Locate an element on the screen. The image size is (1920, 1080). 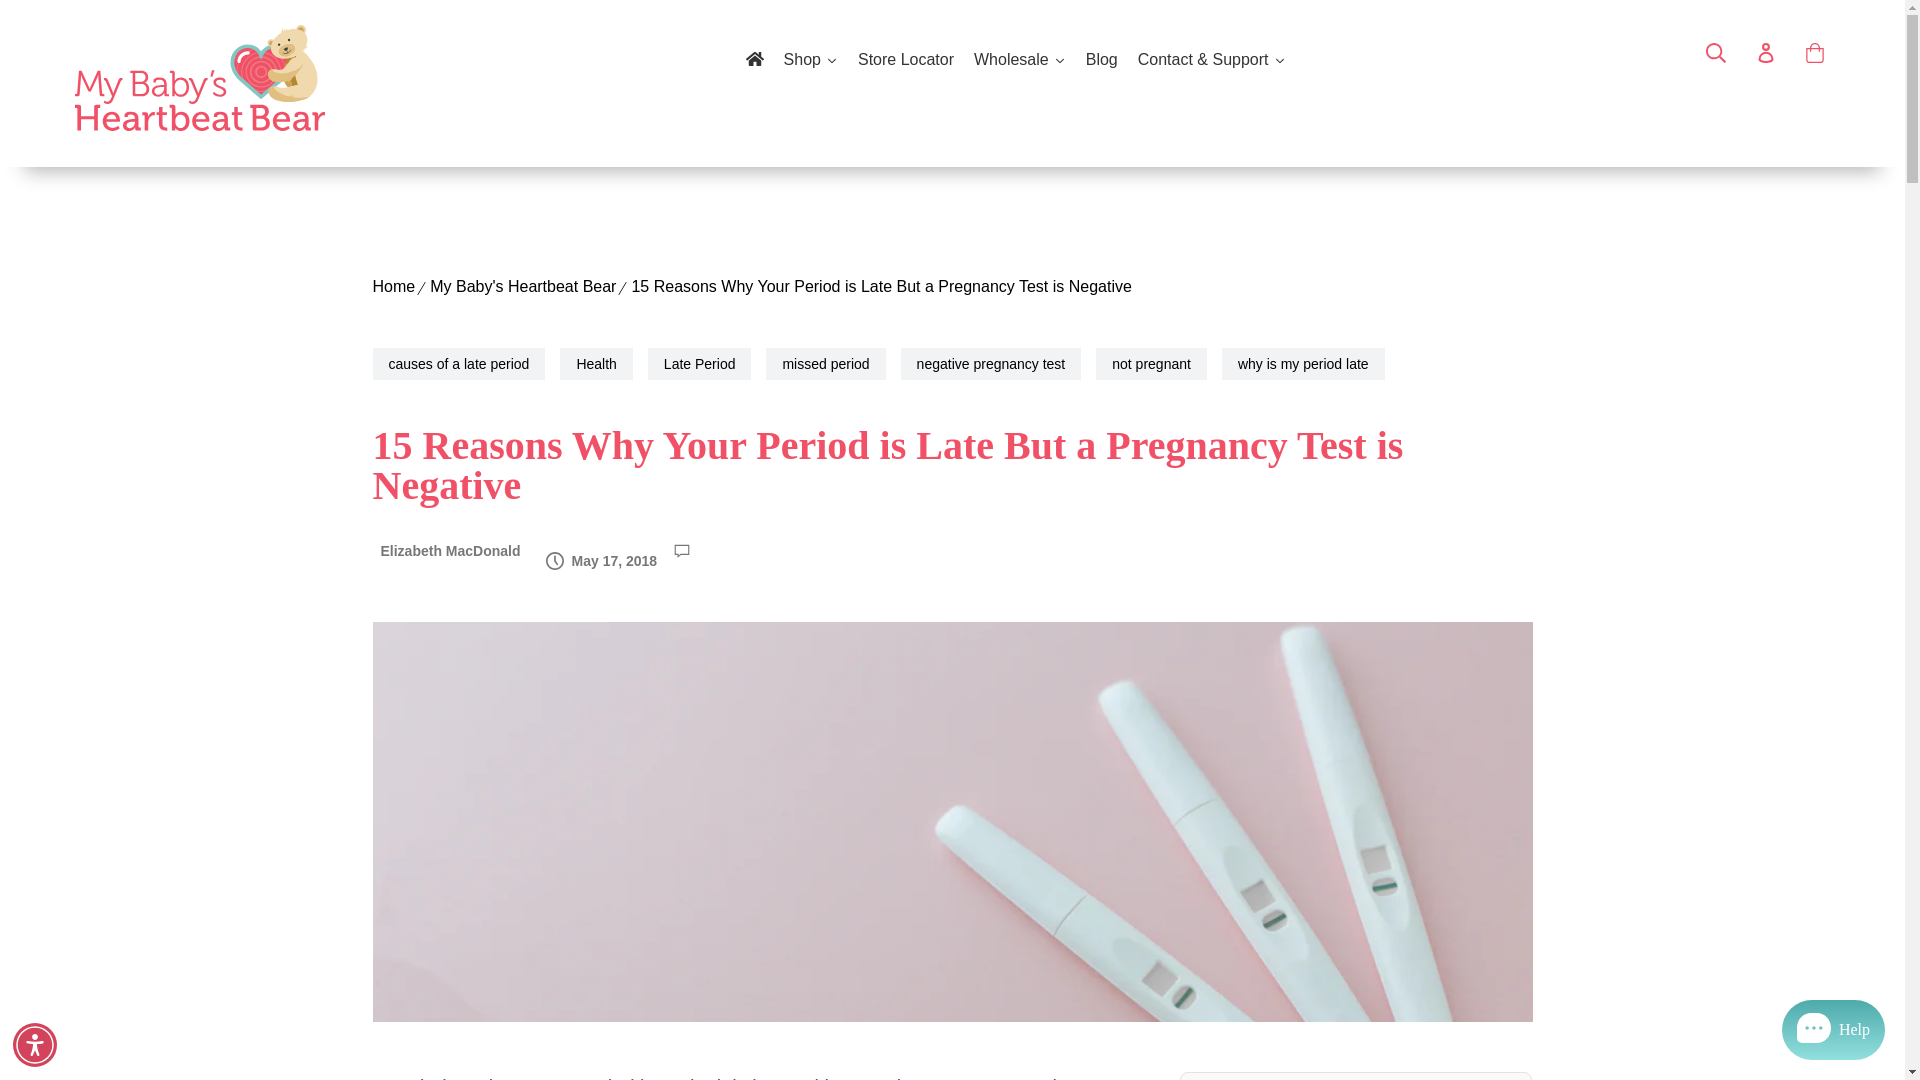
Store Locator is located at coordinates (906, 60).